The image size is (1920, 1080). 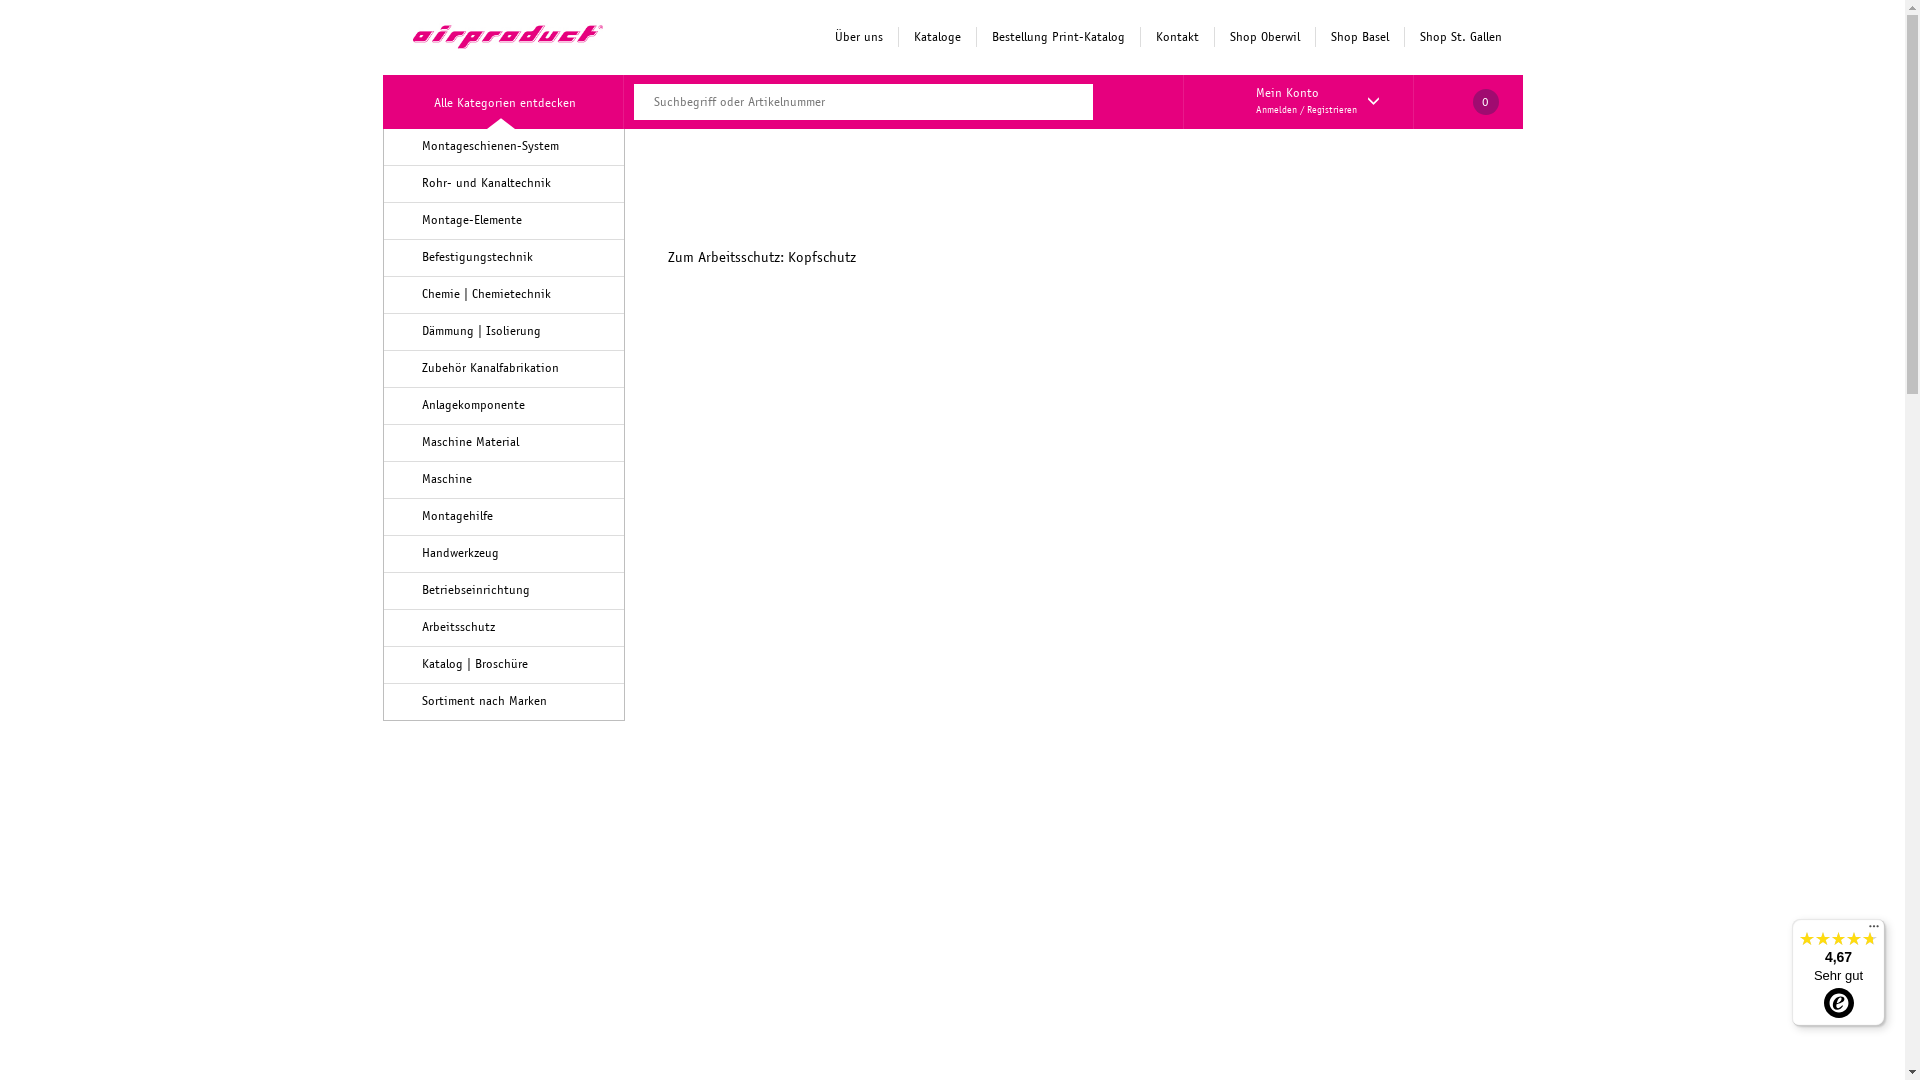 What do you see at coordinates (1058, 37) in the screenshot?
I see `Bestellung Print-Katalog` at bounding box center [1058, 37].